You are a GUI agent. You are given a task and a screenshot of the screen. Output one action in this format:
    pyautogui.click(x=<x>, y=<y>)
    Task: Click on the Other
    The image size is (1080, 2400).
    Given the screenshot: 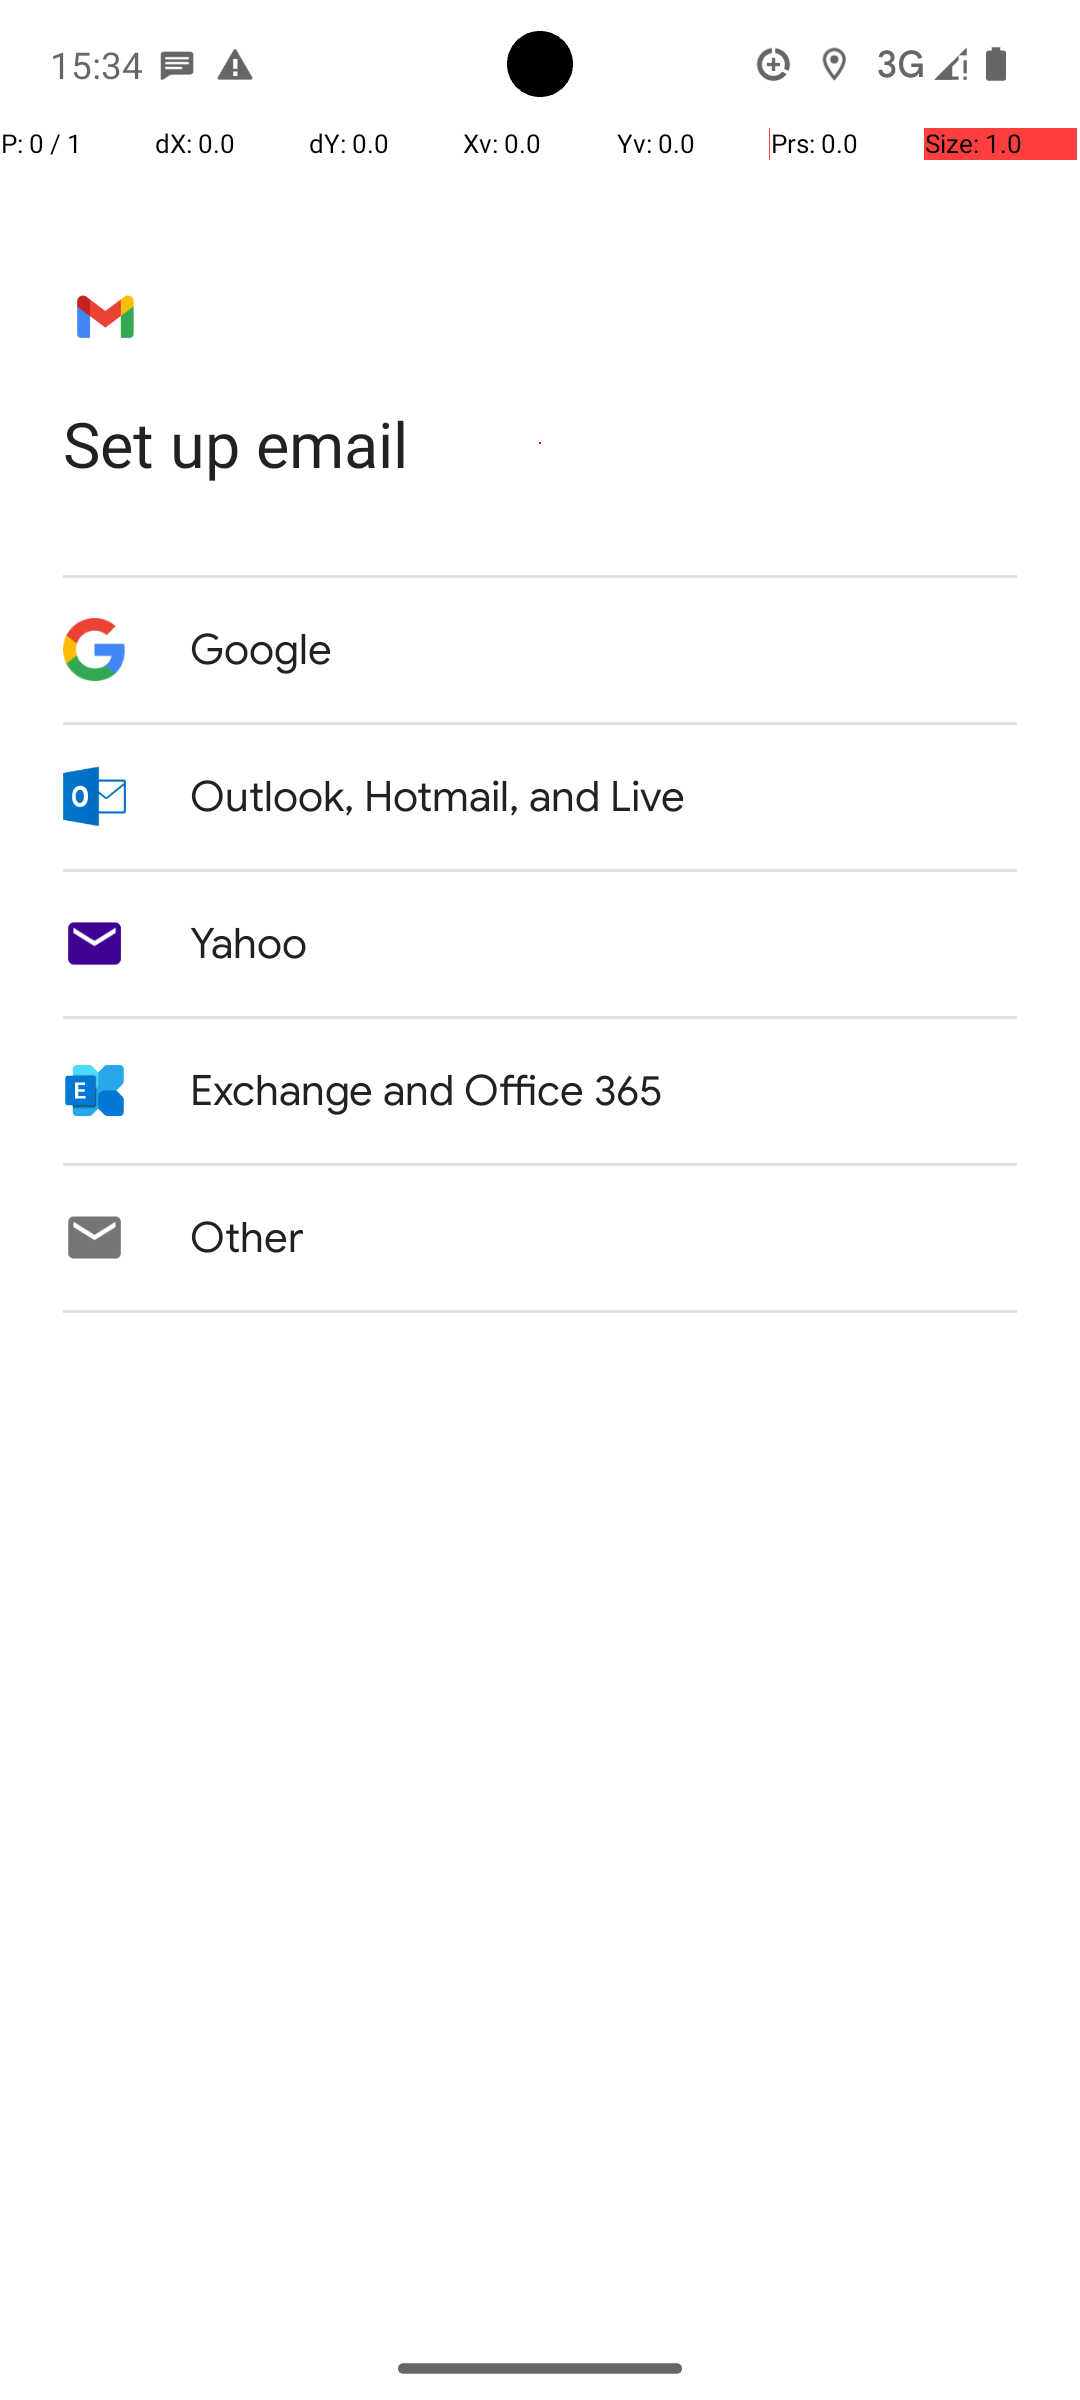 What is the action you would take?
    pyautogui.click(x=247, y=1238)
    